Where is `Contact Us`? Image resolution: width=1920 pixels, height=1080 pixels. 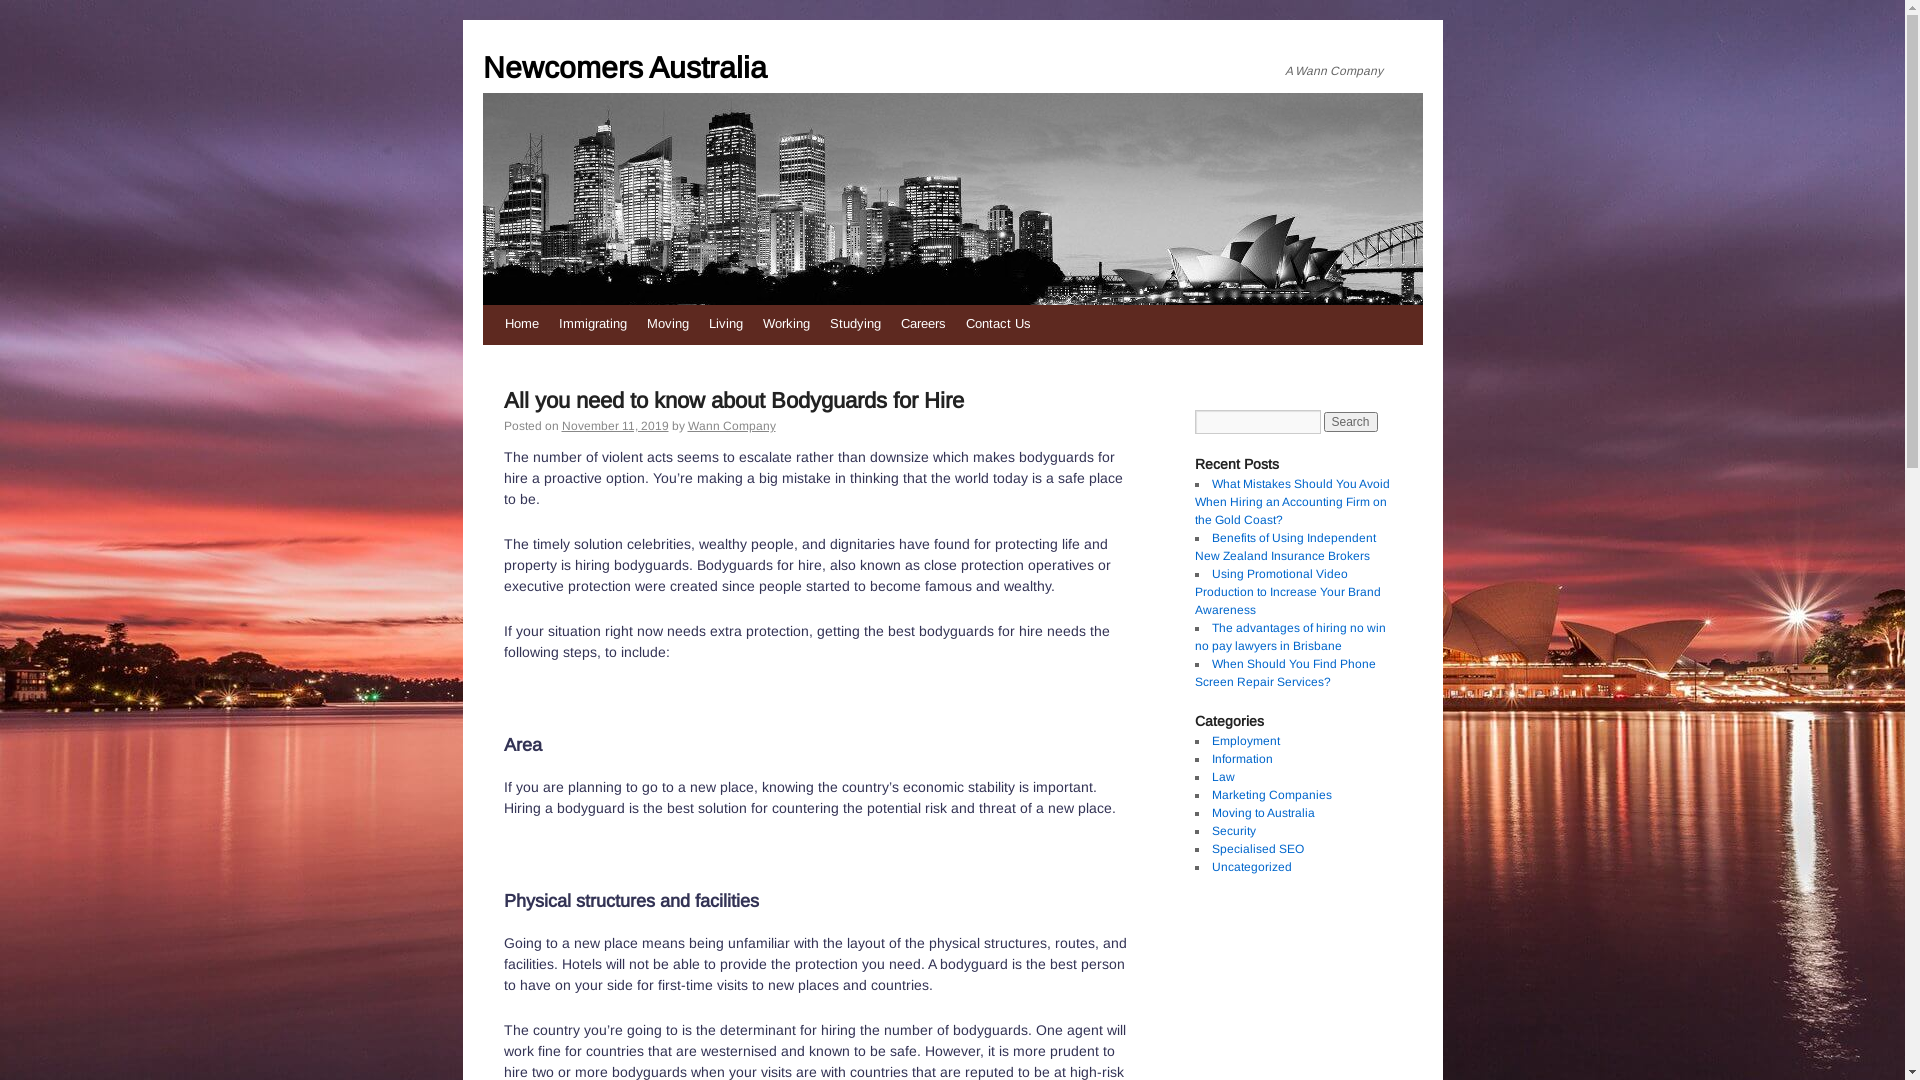 Contact Us is located at coordinates (998, 324).